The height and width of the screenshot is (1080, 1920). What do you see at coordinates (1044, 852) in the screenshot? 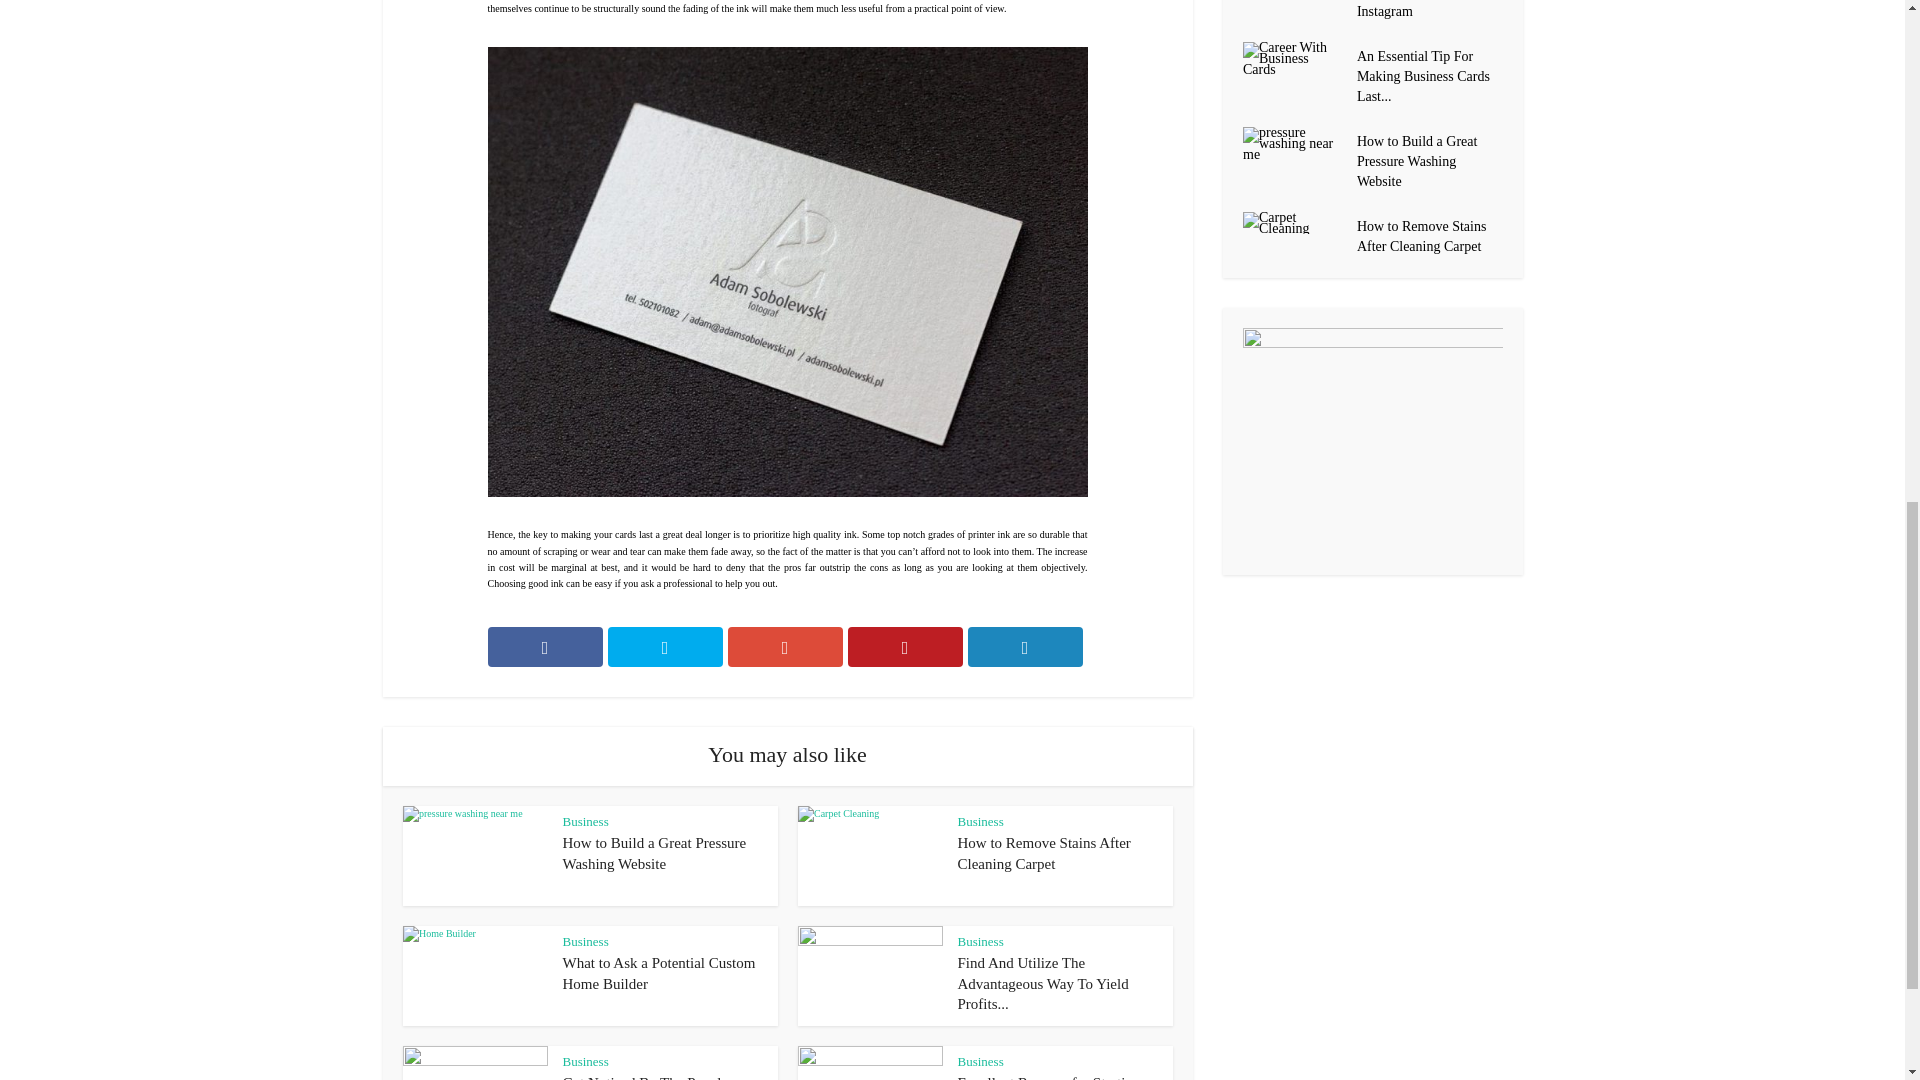
I see `How to Remove Stains After Cleaning Carpet` at bounding box center [1044, 852].